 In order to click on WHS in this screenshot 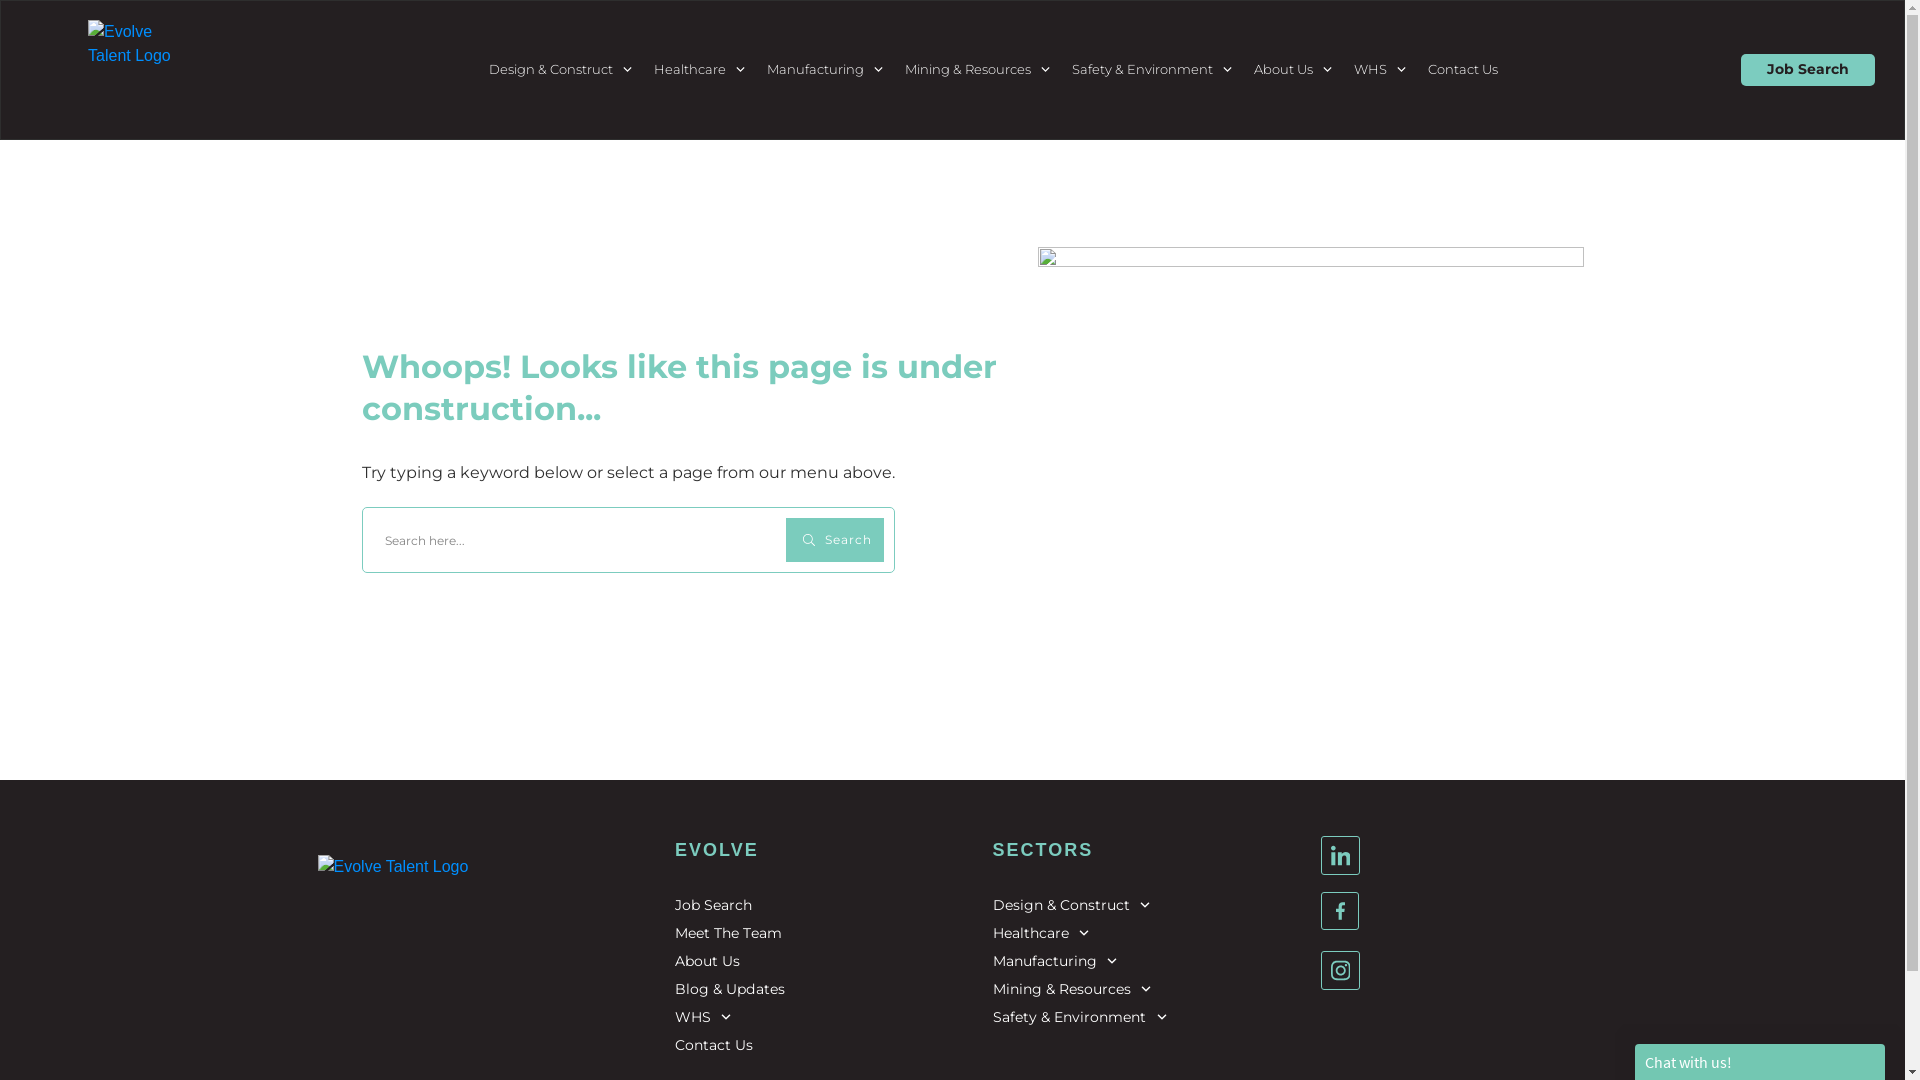, I will do `click(1381, 70)`.